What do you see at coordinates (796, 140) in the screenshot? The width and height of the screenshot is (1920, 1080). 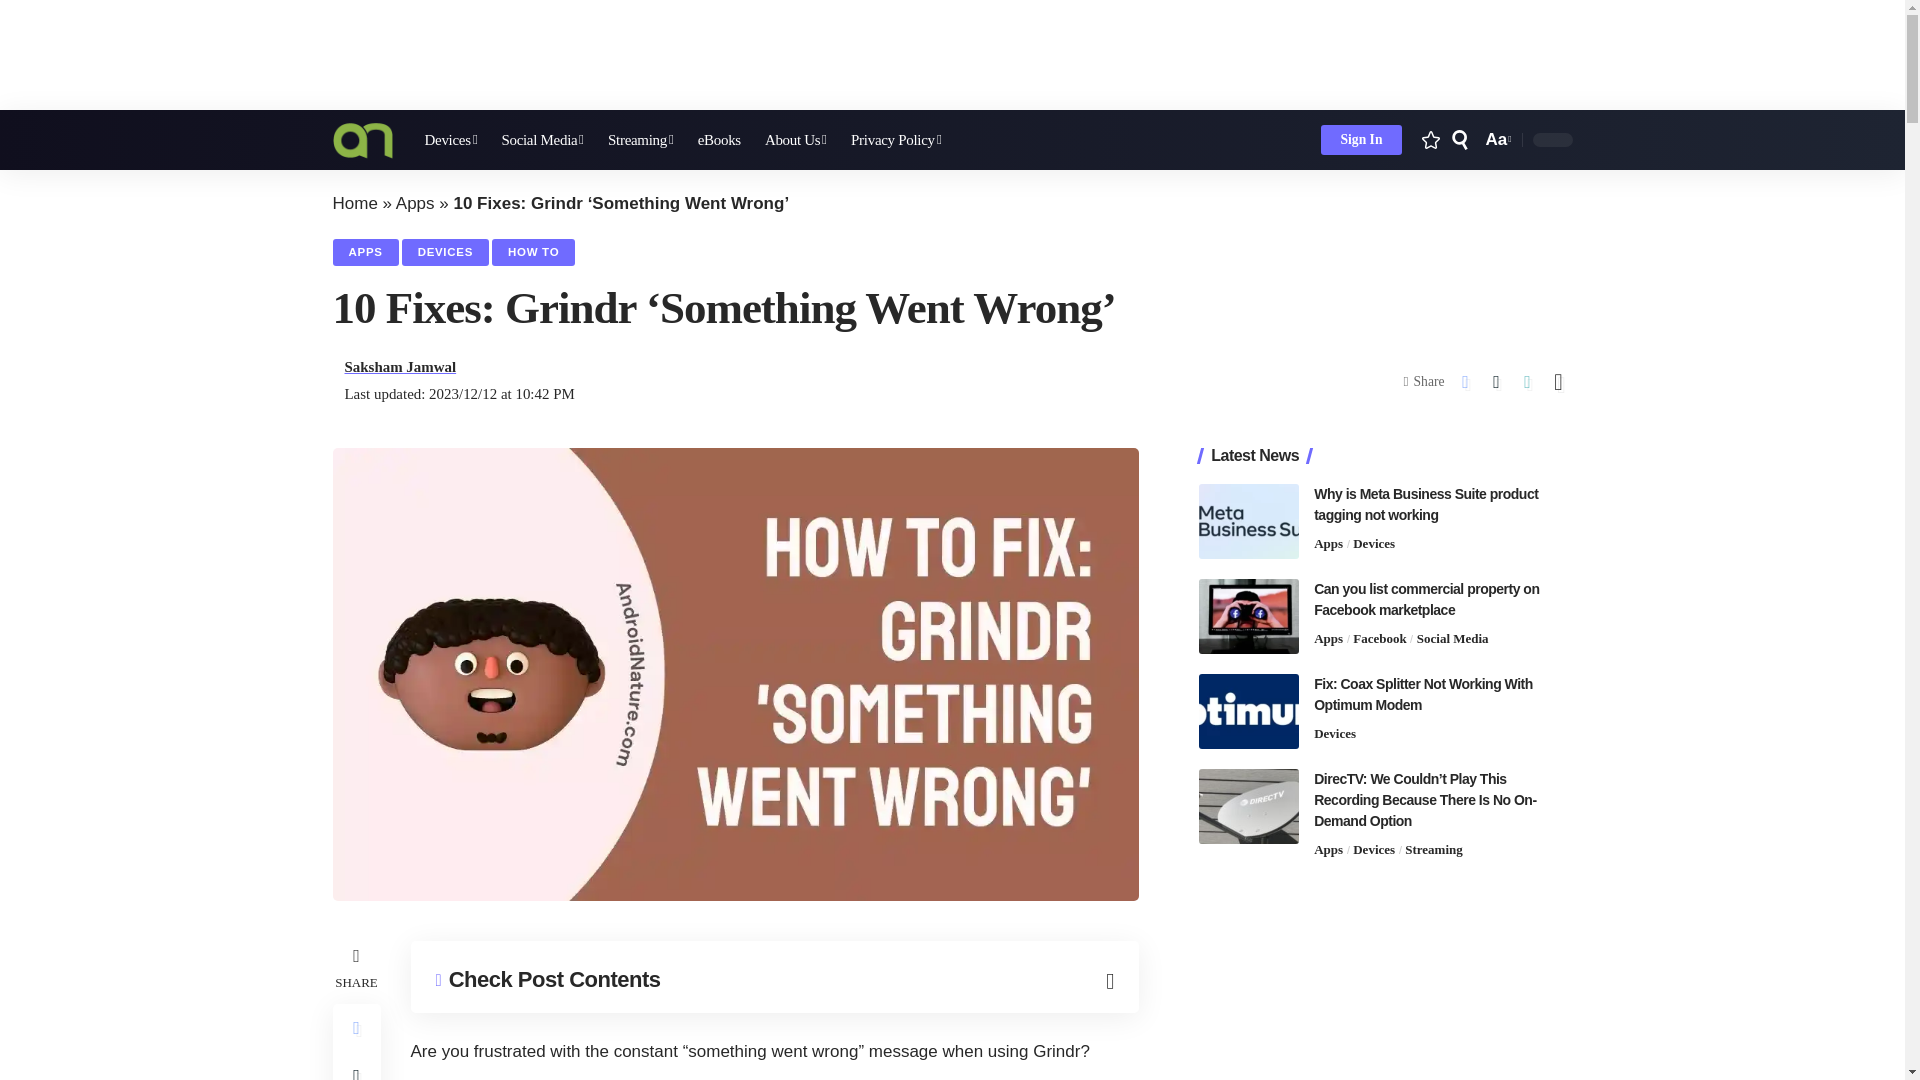 I see `About Us` at bounding box center [796, 140].